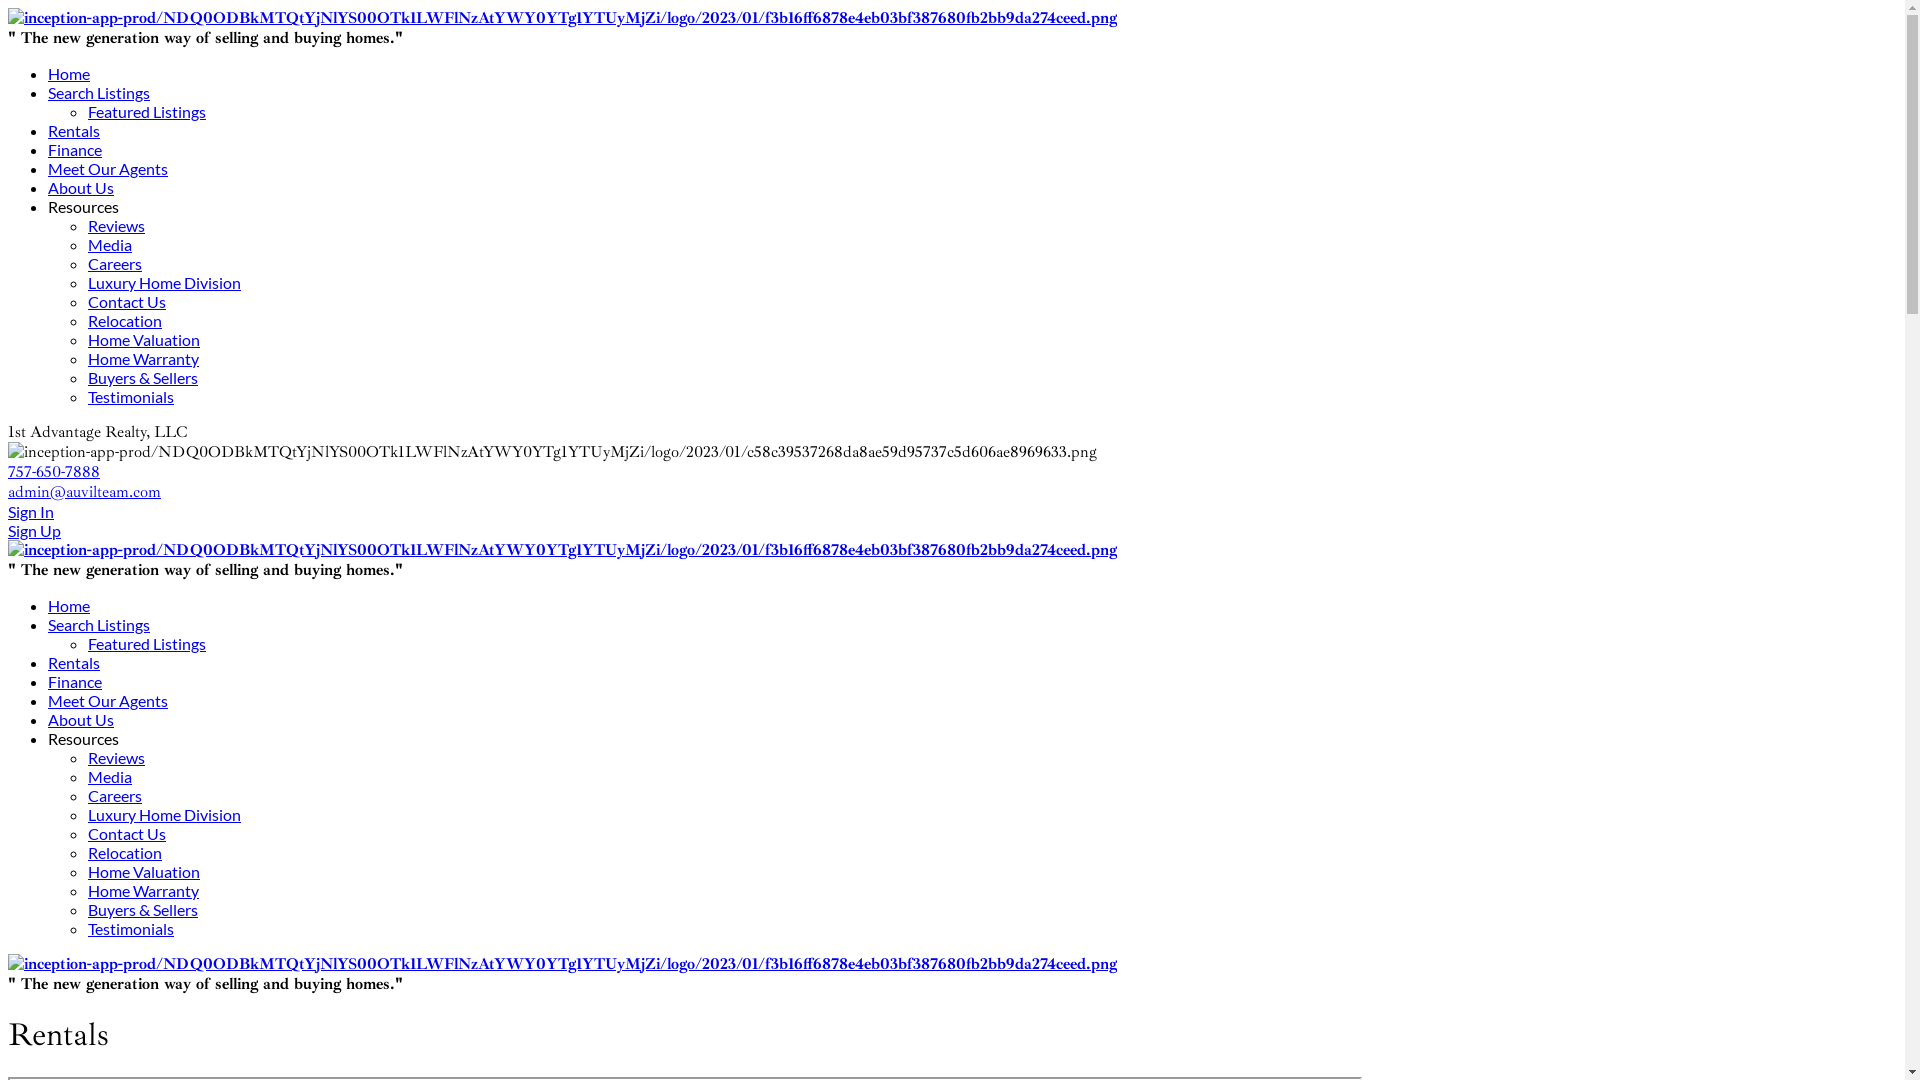  What do you see at coordinates (144, 358) in the screenshot?
I see `Home Warranty` at bounding box center [144, 358].